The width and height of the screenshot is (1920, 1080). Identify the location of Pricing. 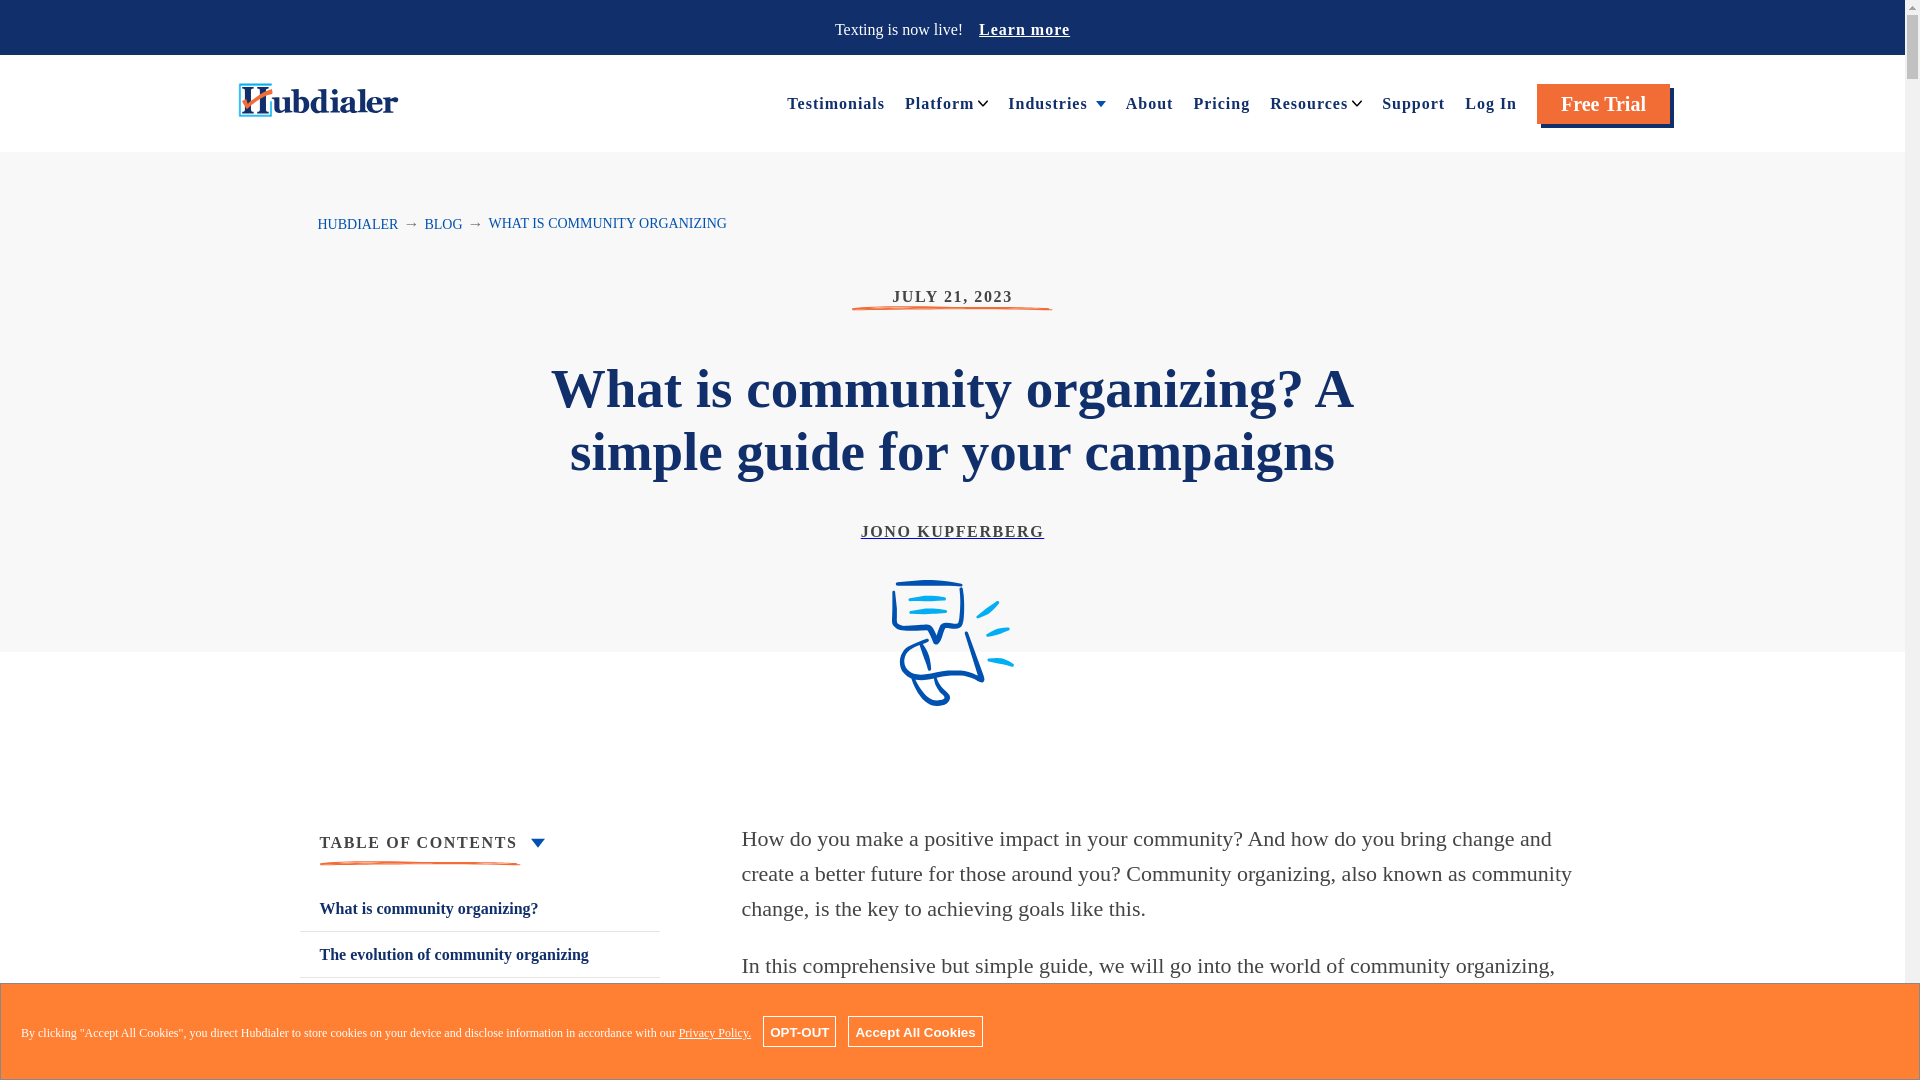
(1220, 102).